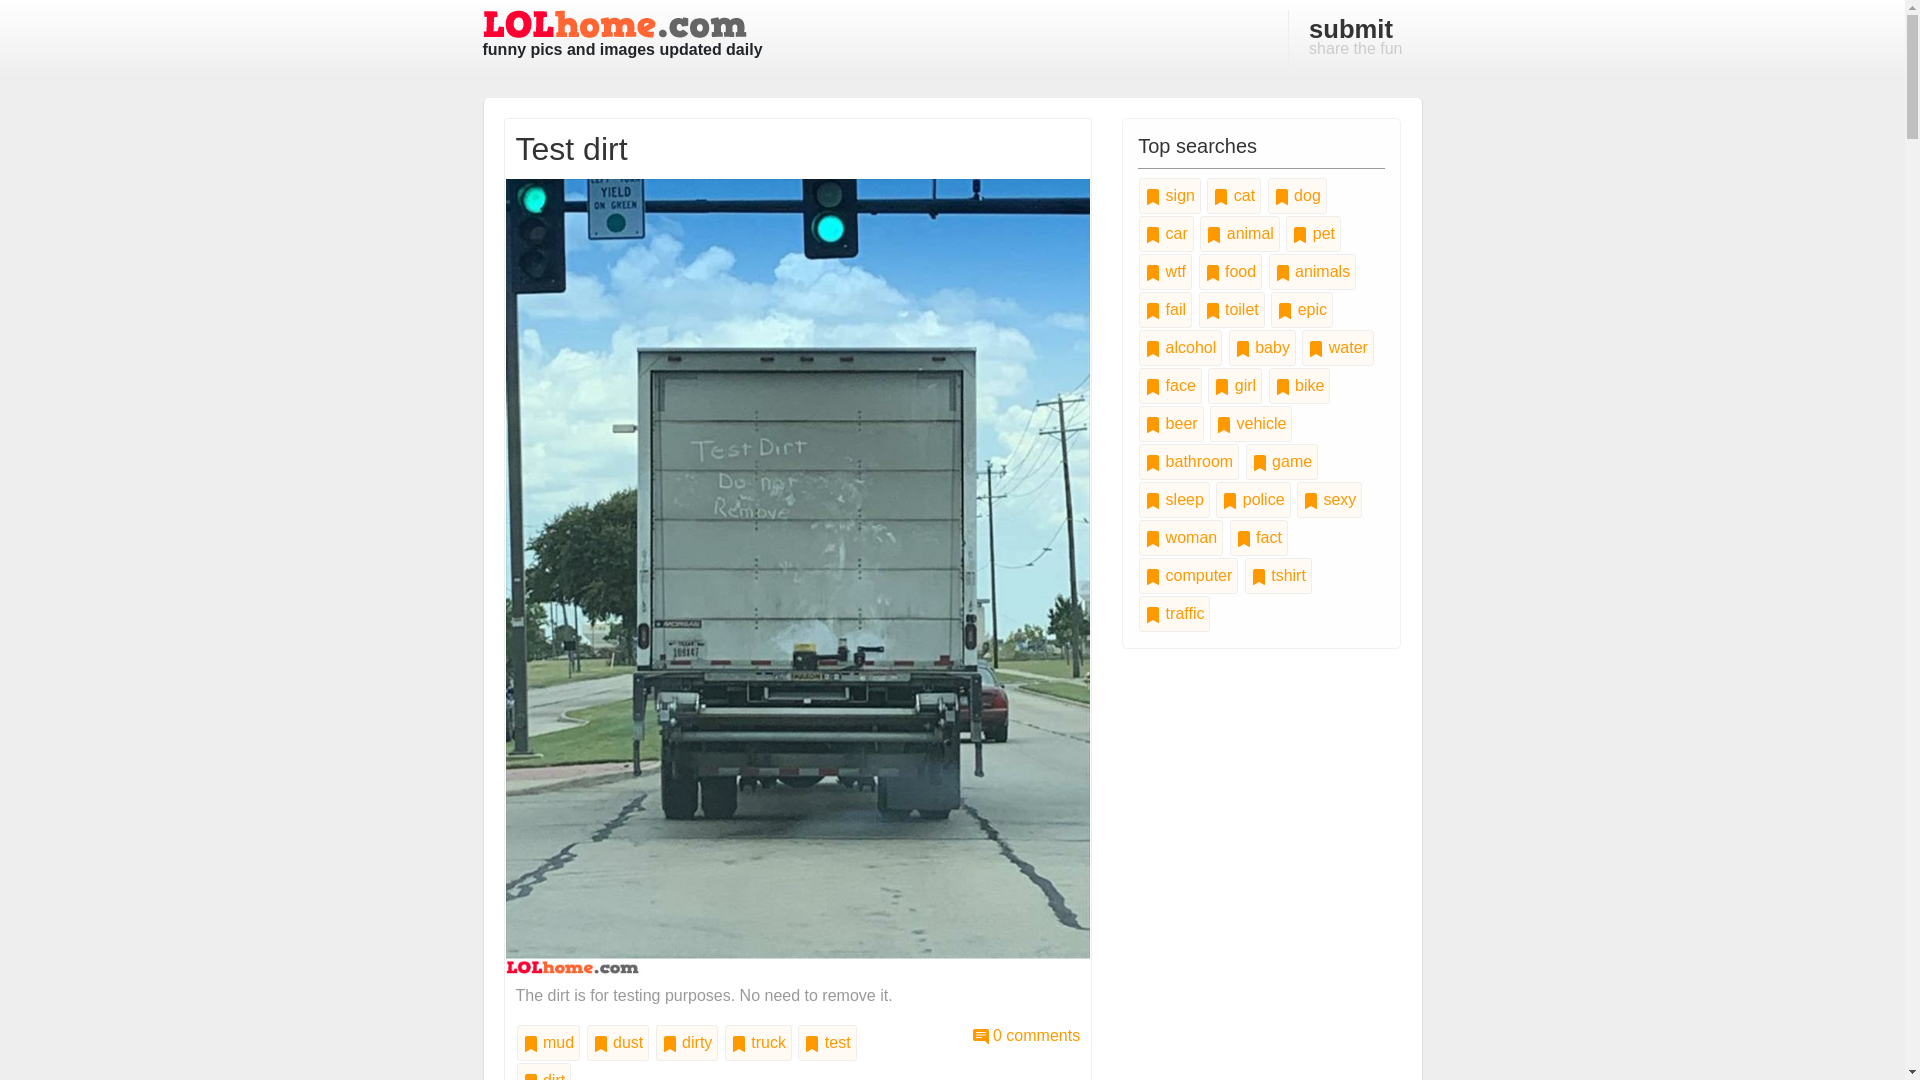 The height and width of the screenshot is (1080, 1920). Describe the element at coordinates (687, 1042) in the screenshot. I see `mud` at that location.